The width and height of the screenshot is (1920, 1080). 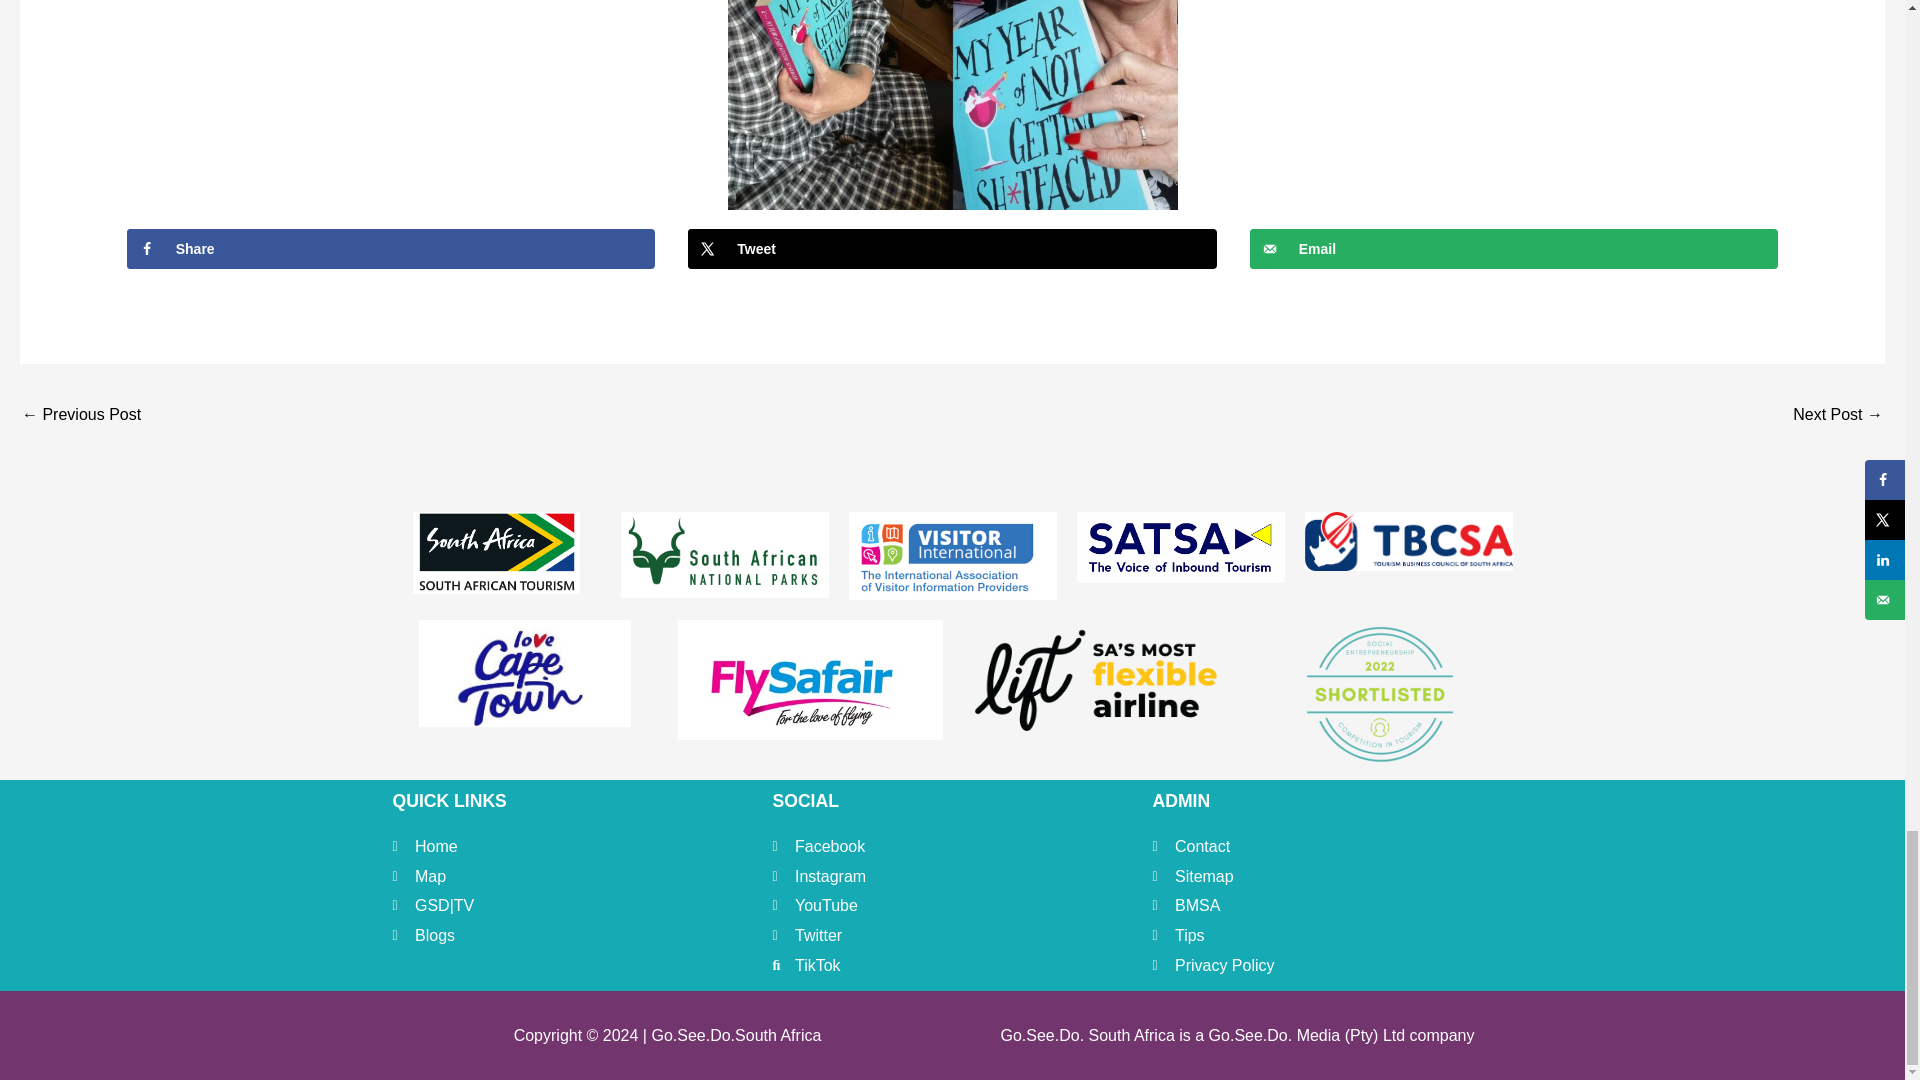 I want to click on Not Dry, Just Damp, so click(x=80, y=416).